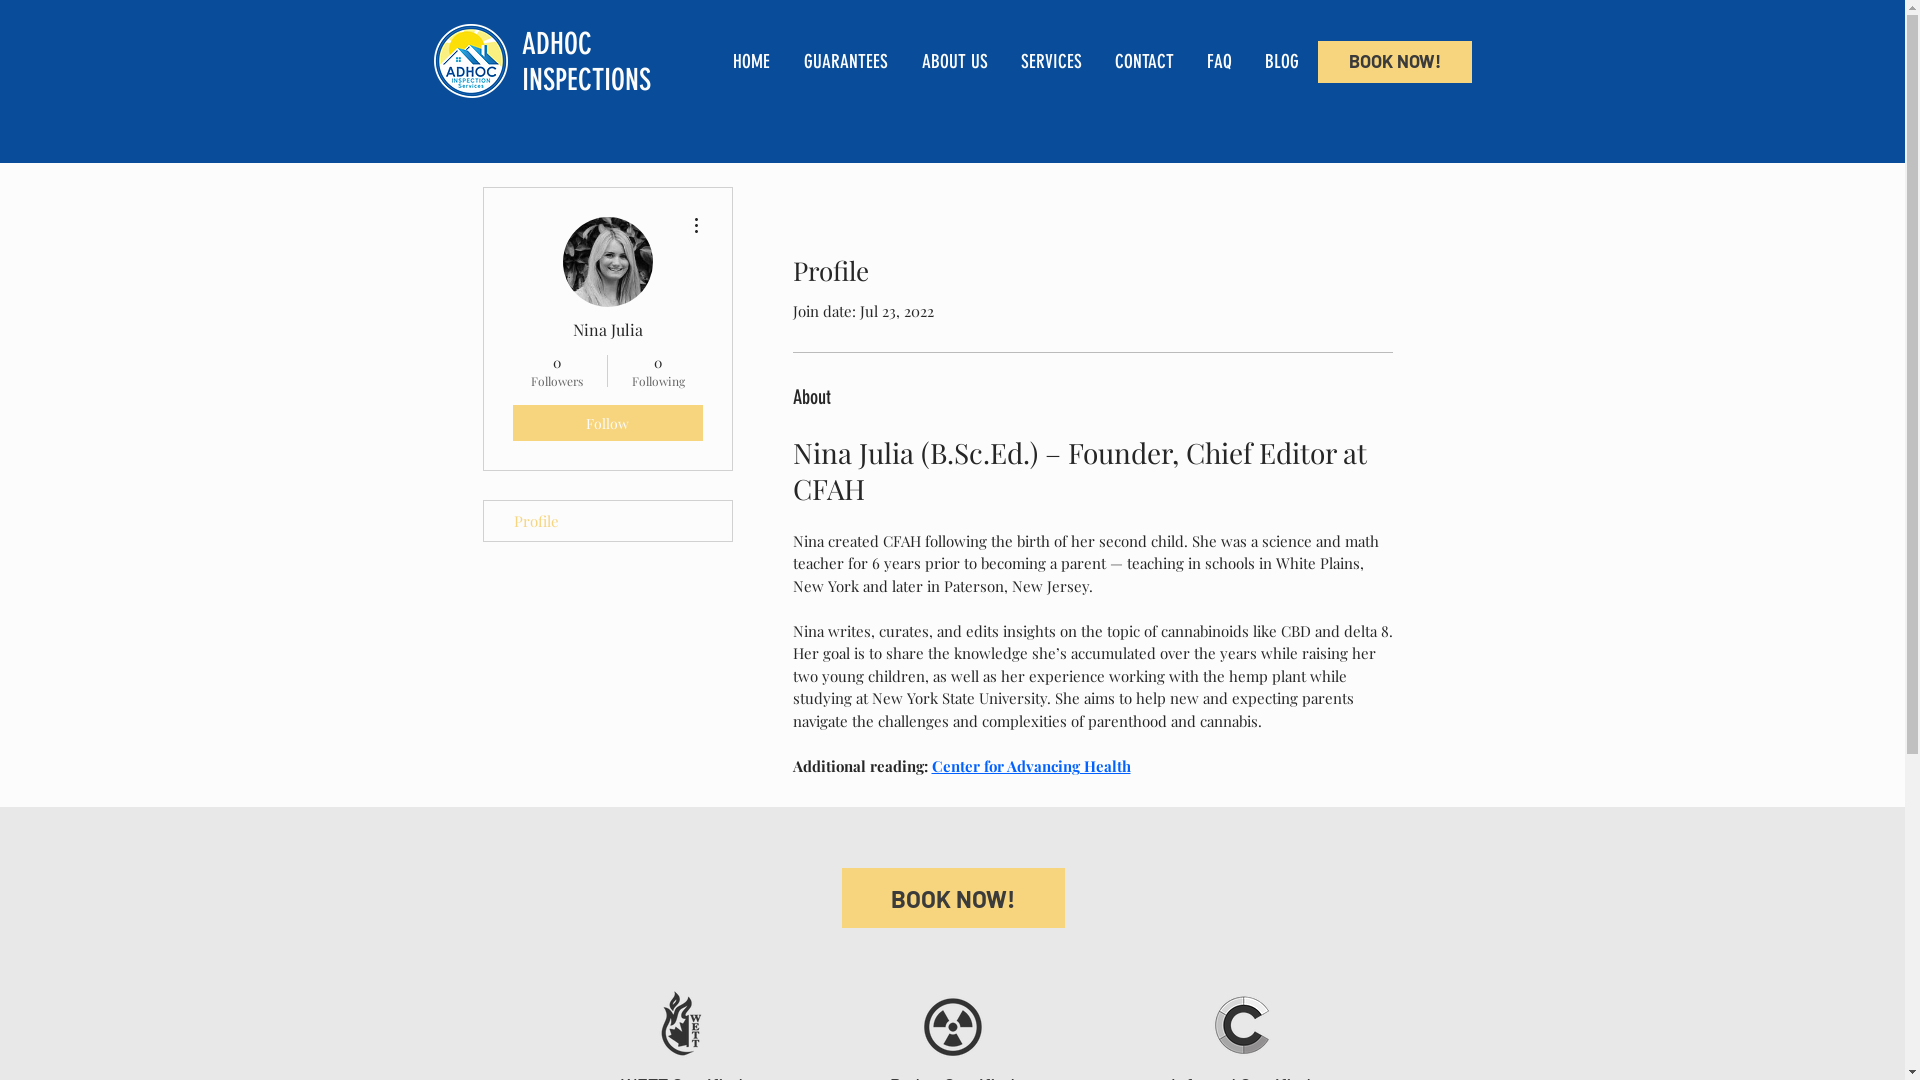 The width and height of the screenshot is (1920, 1080). What do you see at coordinates (557, 44) in the screenshot?
I see `ADHOC` at bounding box center [557, 44].